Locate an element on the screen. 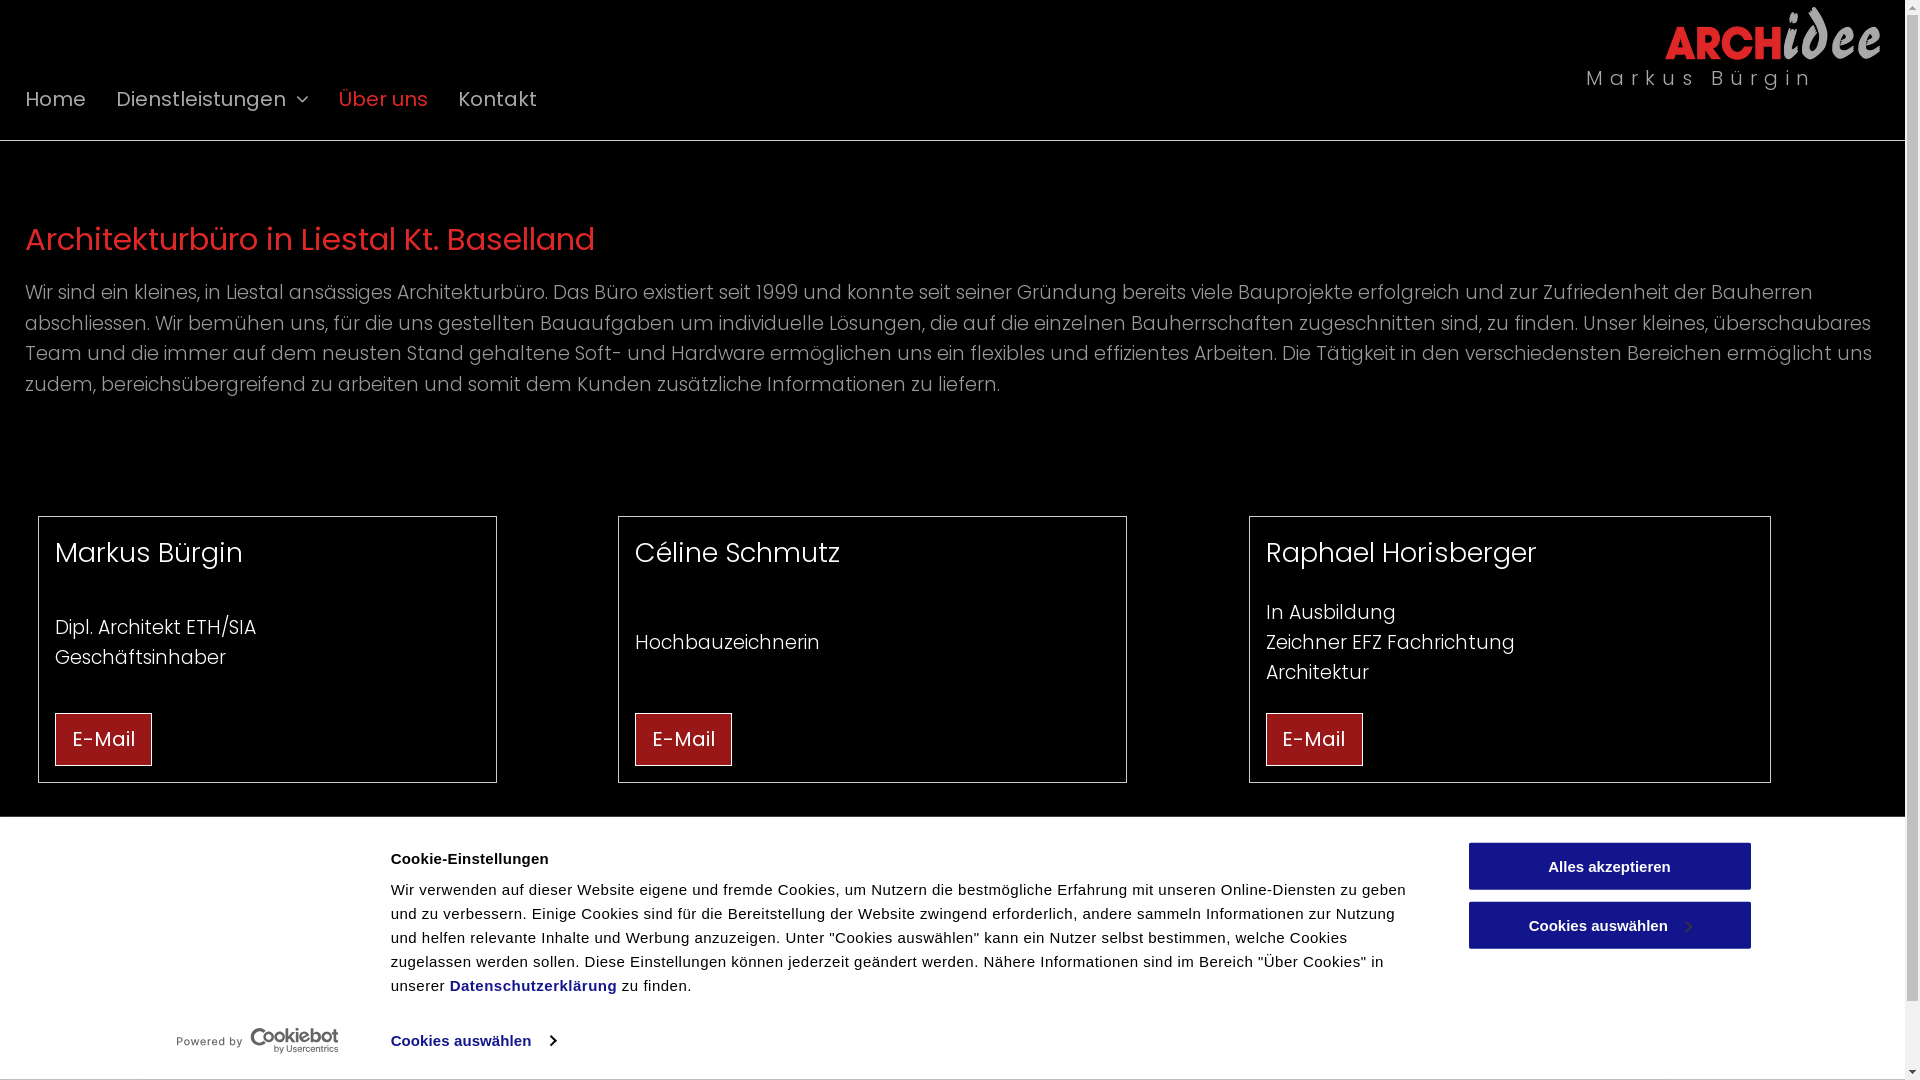 The image size is (1920, 1080). E-Mail is located at coordinates (104, 740).